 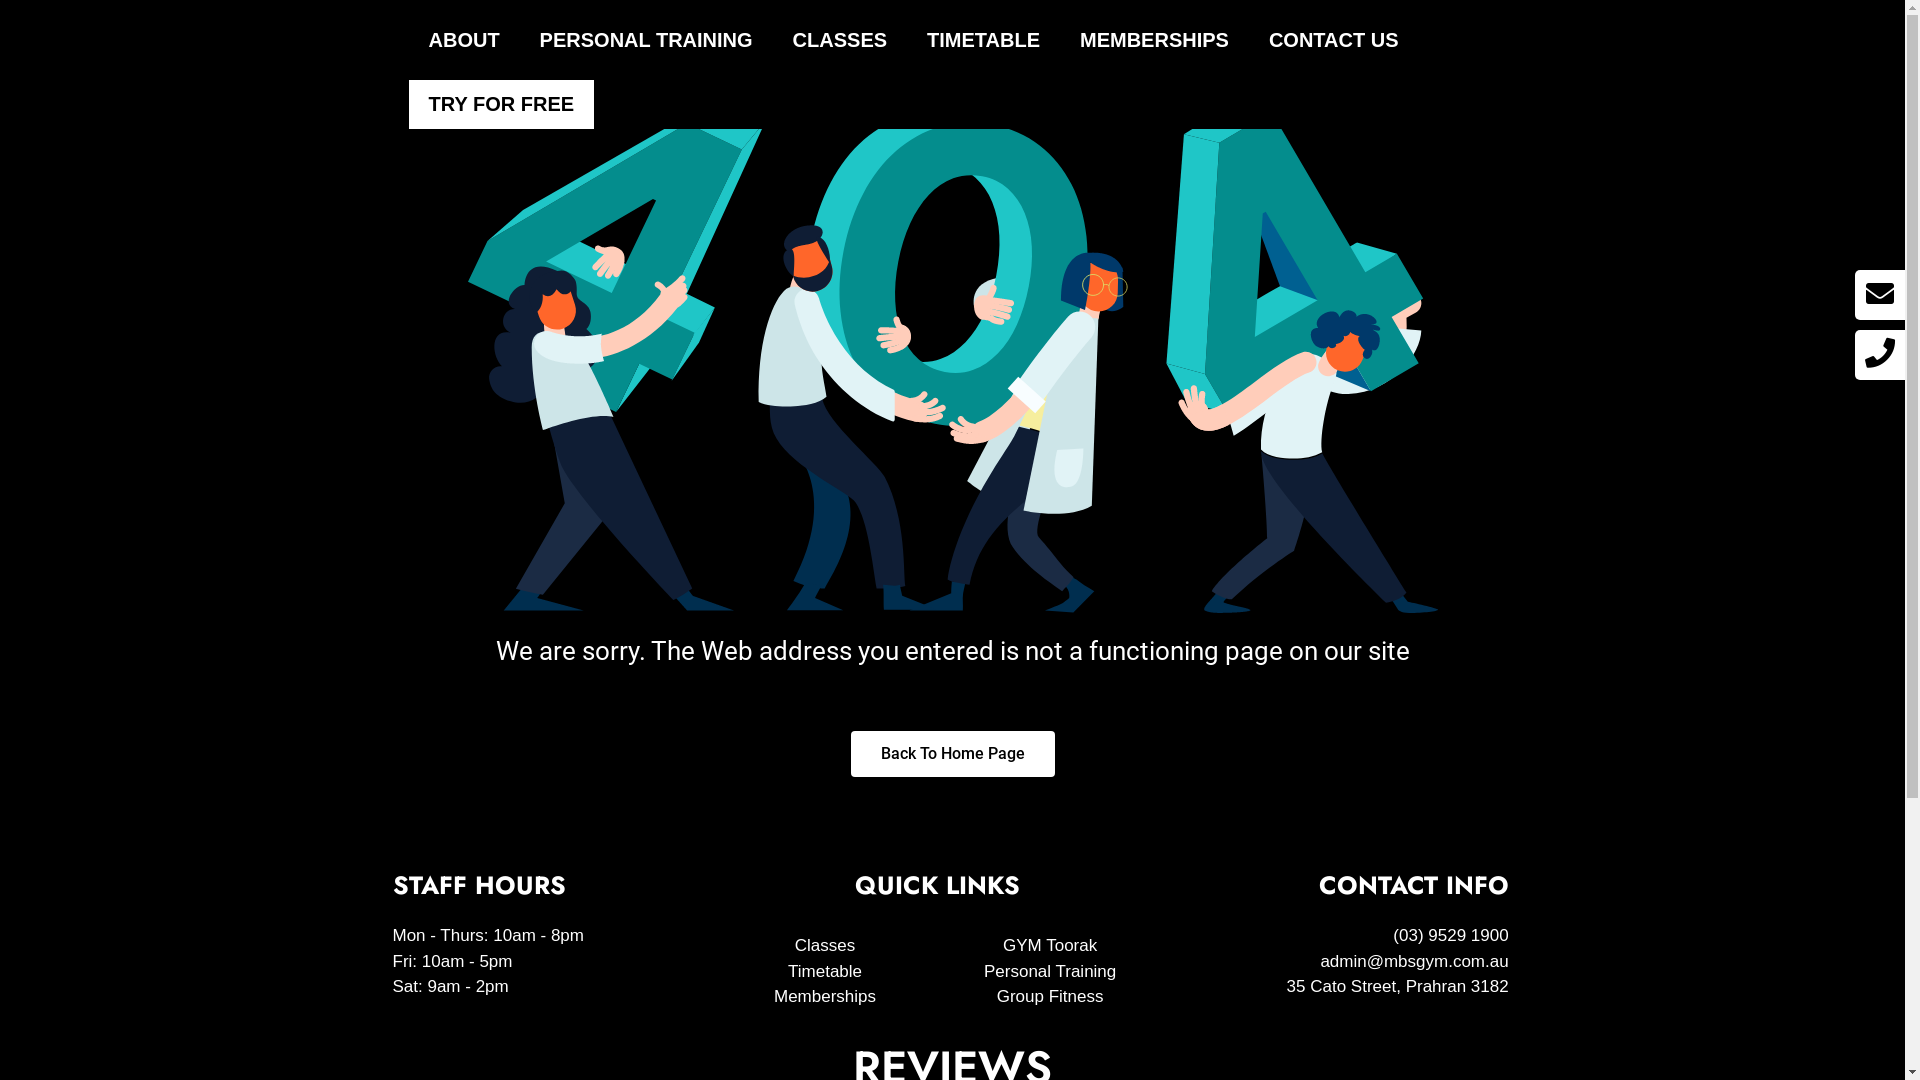 What do you see at coordinates (840, 40) in the screenshot?
I see `CLASSES` at bounding box center [840, 40].